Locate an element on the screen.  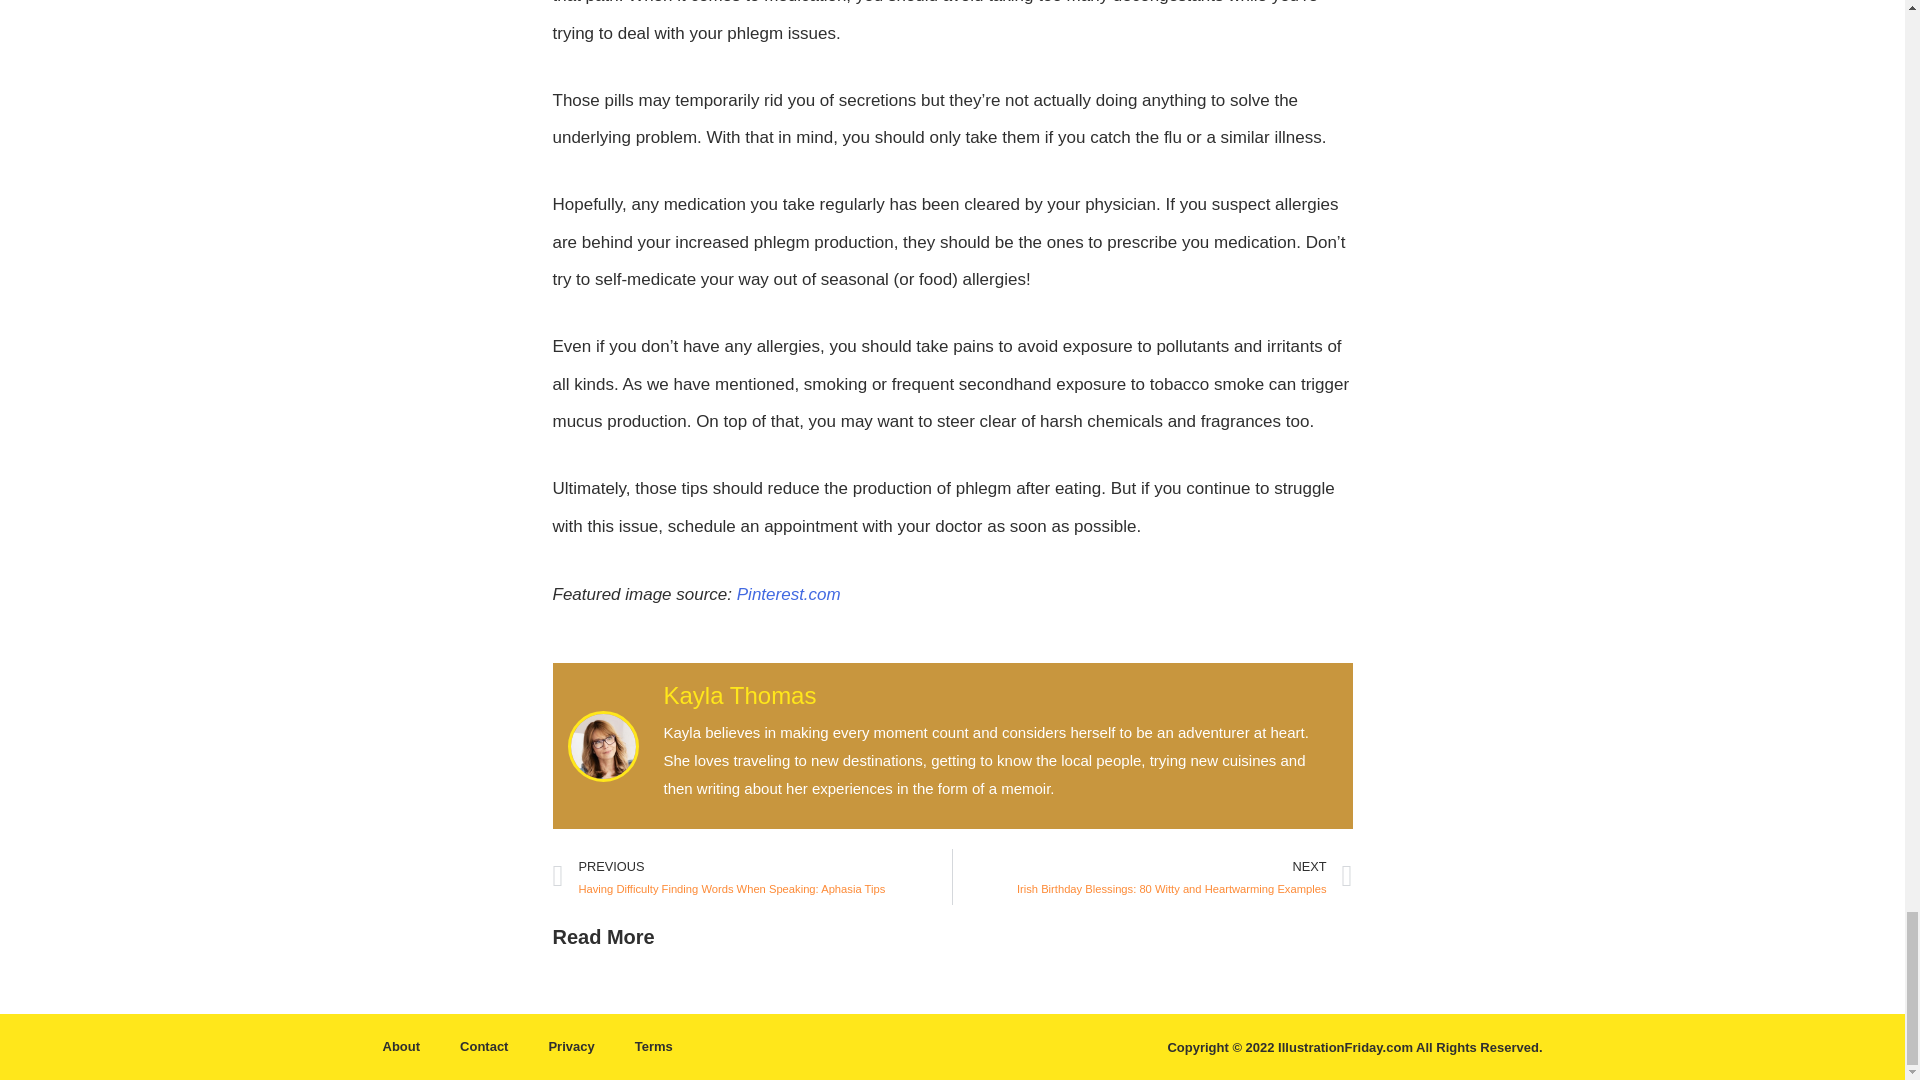
About is located at coordinates (400, 1046).